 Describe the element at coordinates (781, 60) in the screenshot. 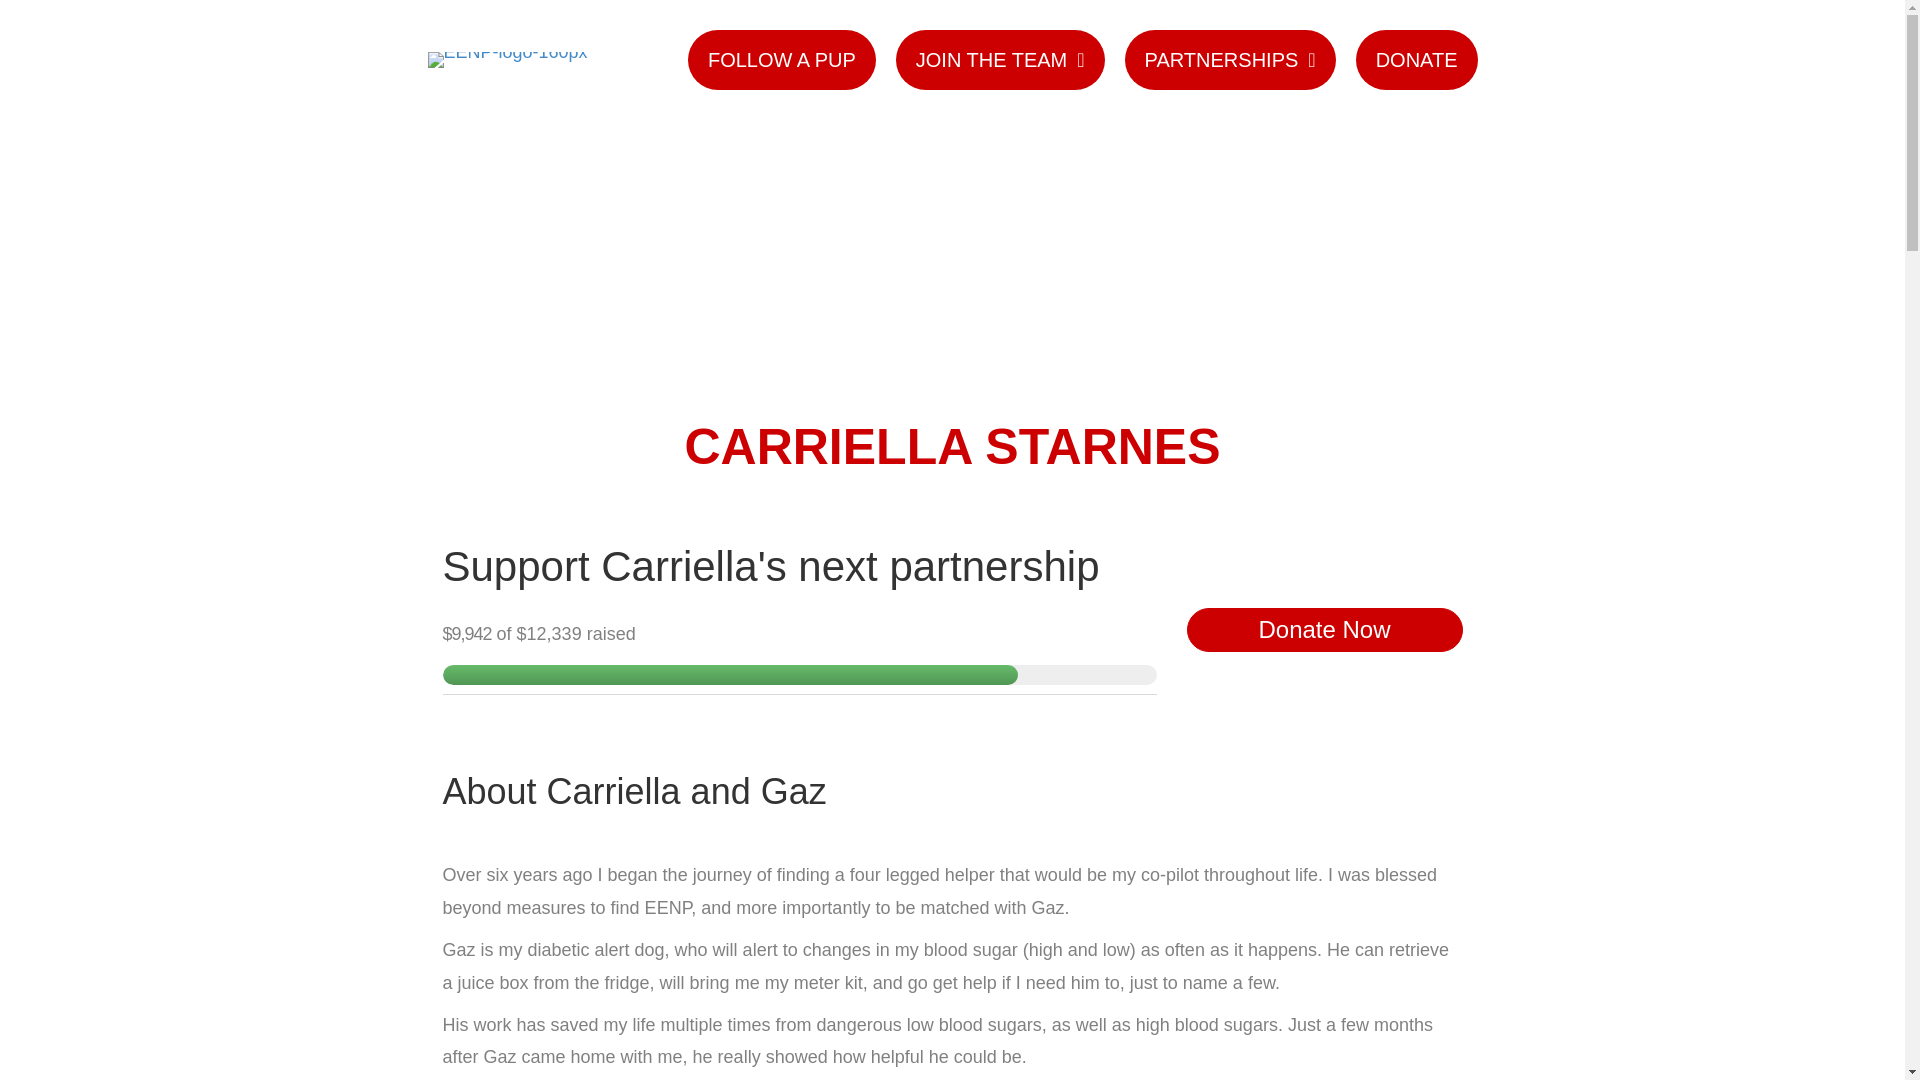

I see `FOLLOW A PUP` at that location.